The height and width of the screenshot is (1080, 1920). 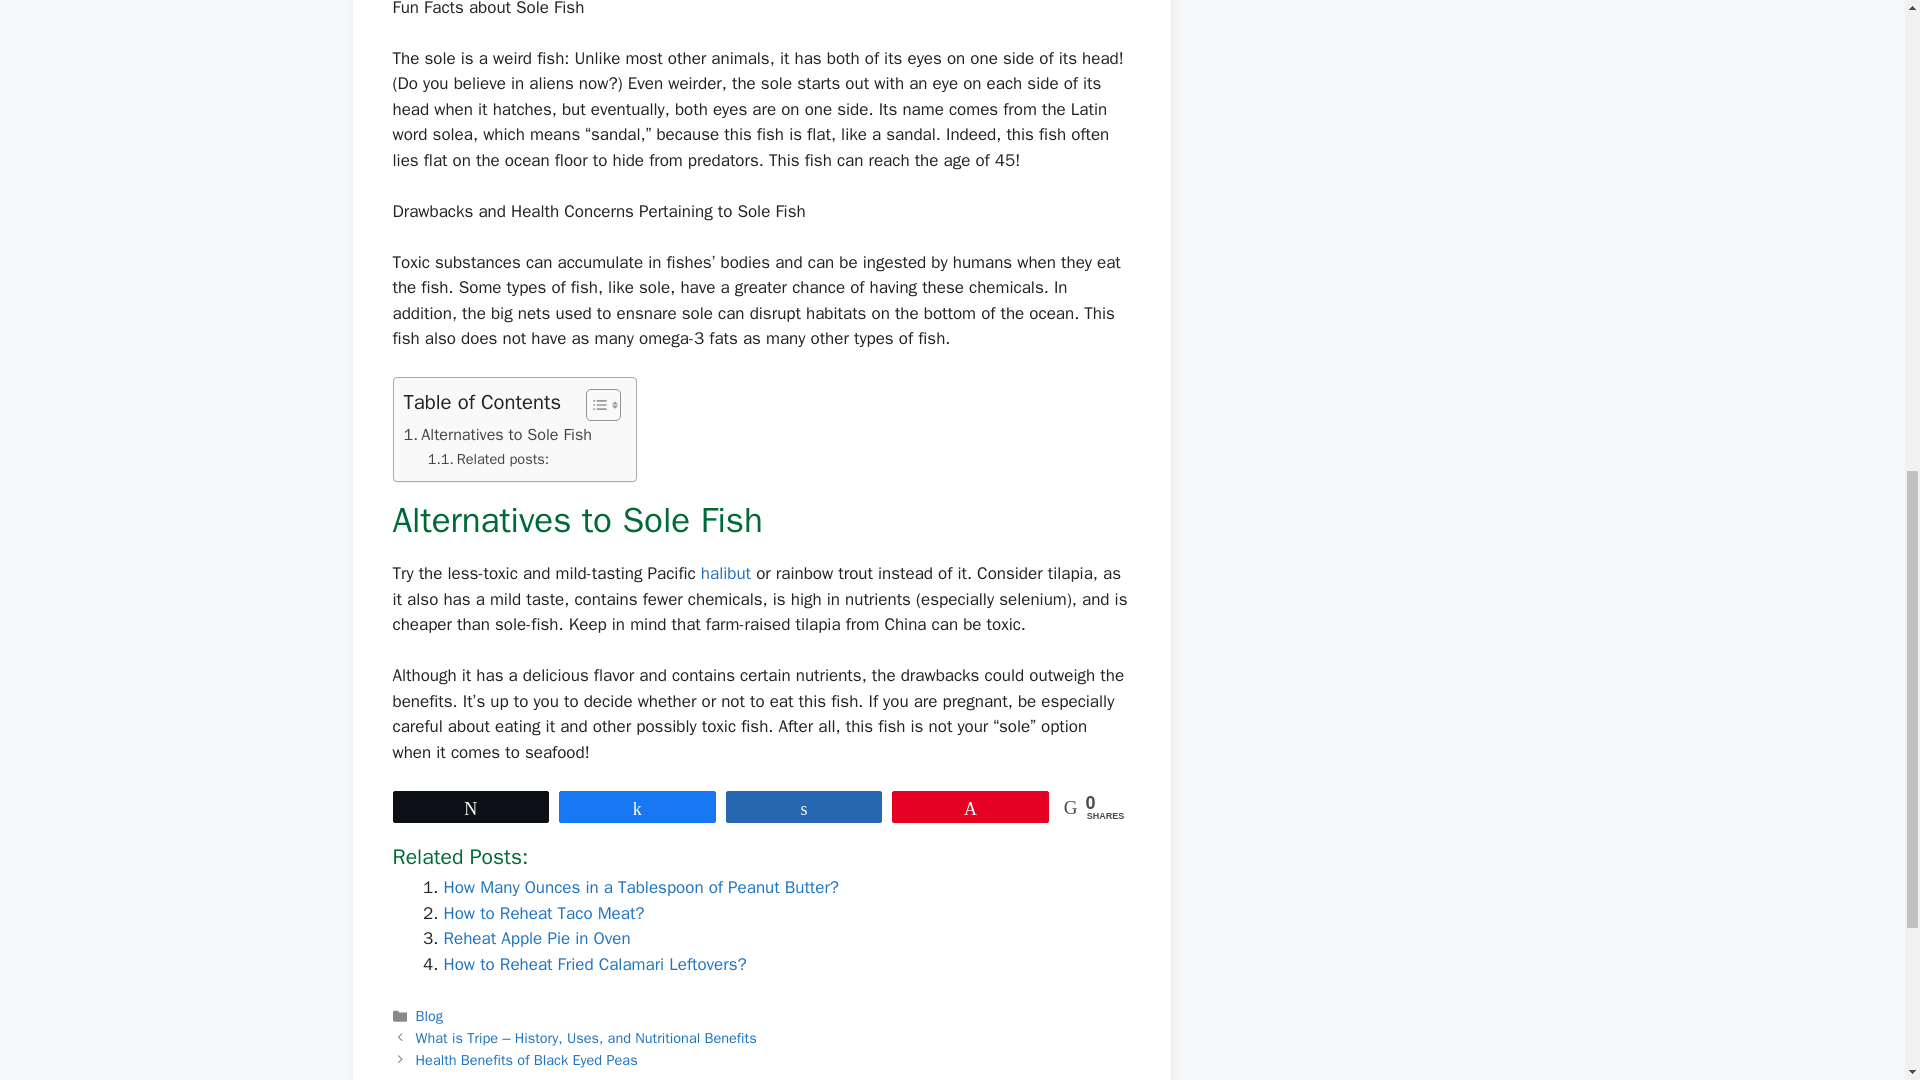 I want to click on Health Benefits of Black Eyed Peas, so click(x=526, y=1058).